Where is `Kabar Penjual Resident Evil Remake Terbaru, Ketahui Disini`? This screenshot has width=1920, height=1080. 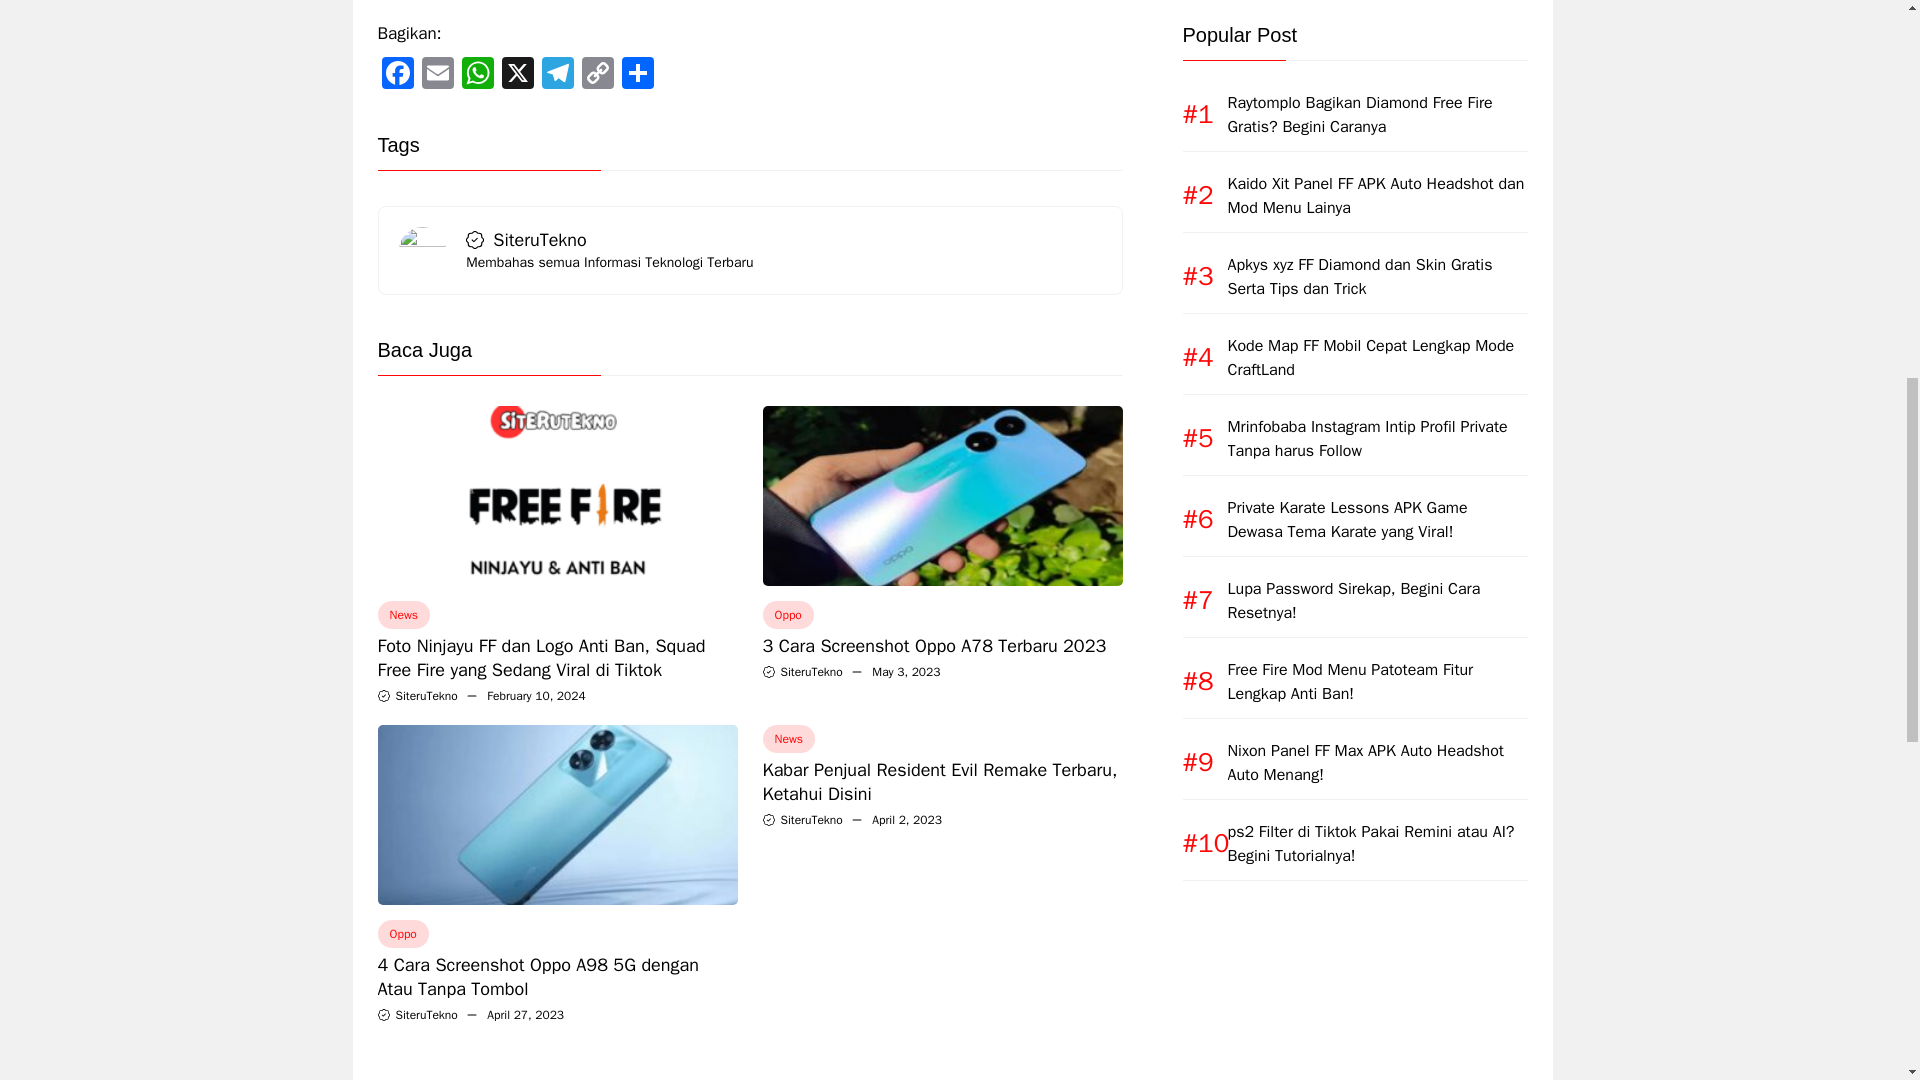 Kabar Penjual Resident Evil Remake Terbaru, Ketahui Disini is located at coordinates (940, 782).